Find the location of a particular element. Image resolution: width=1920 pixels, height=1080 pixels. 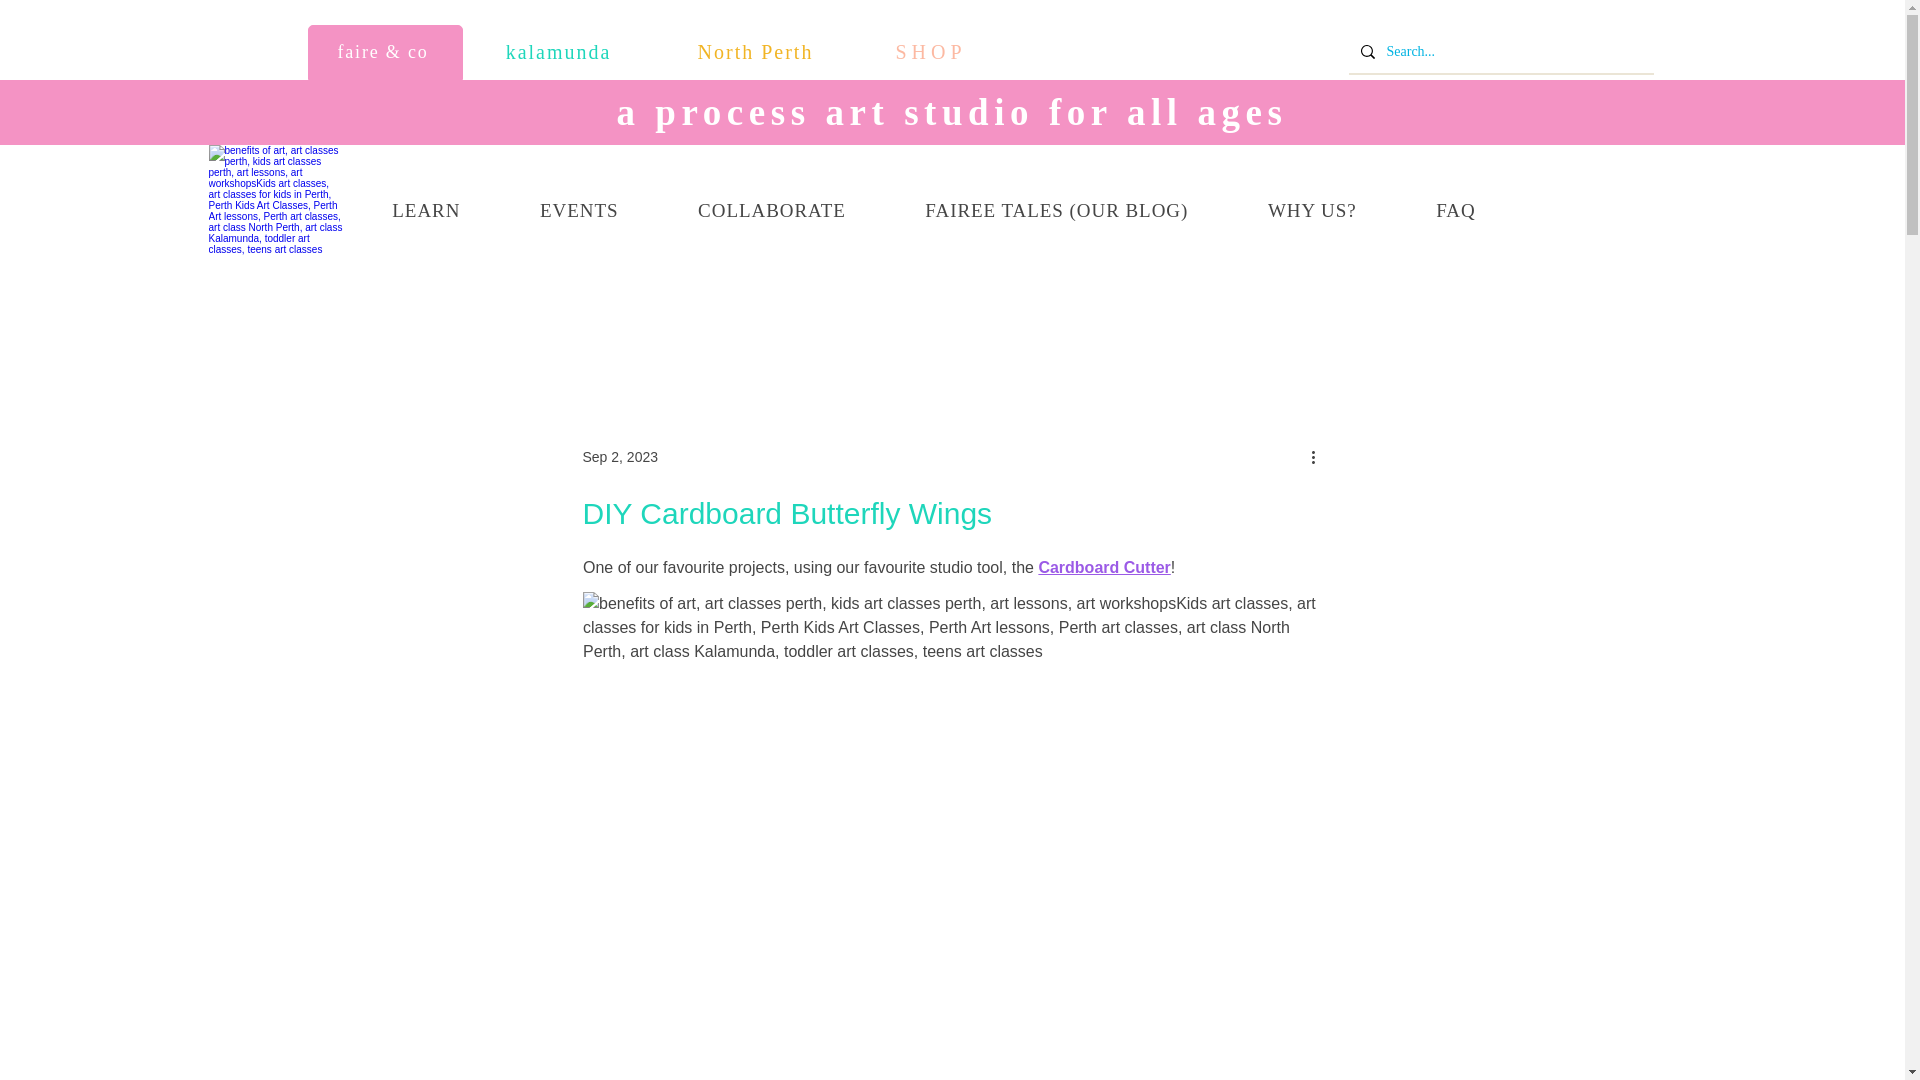

EVENTS is located at coordinates (578, 212).